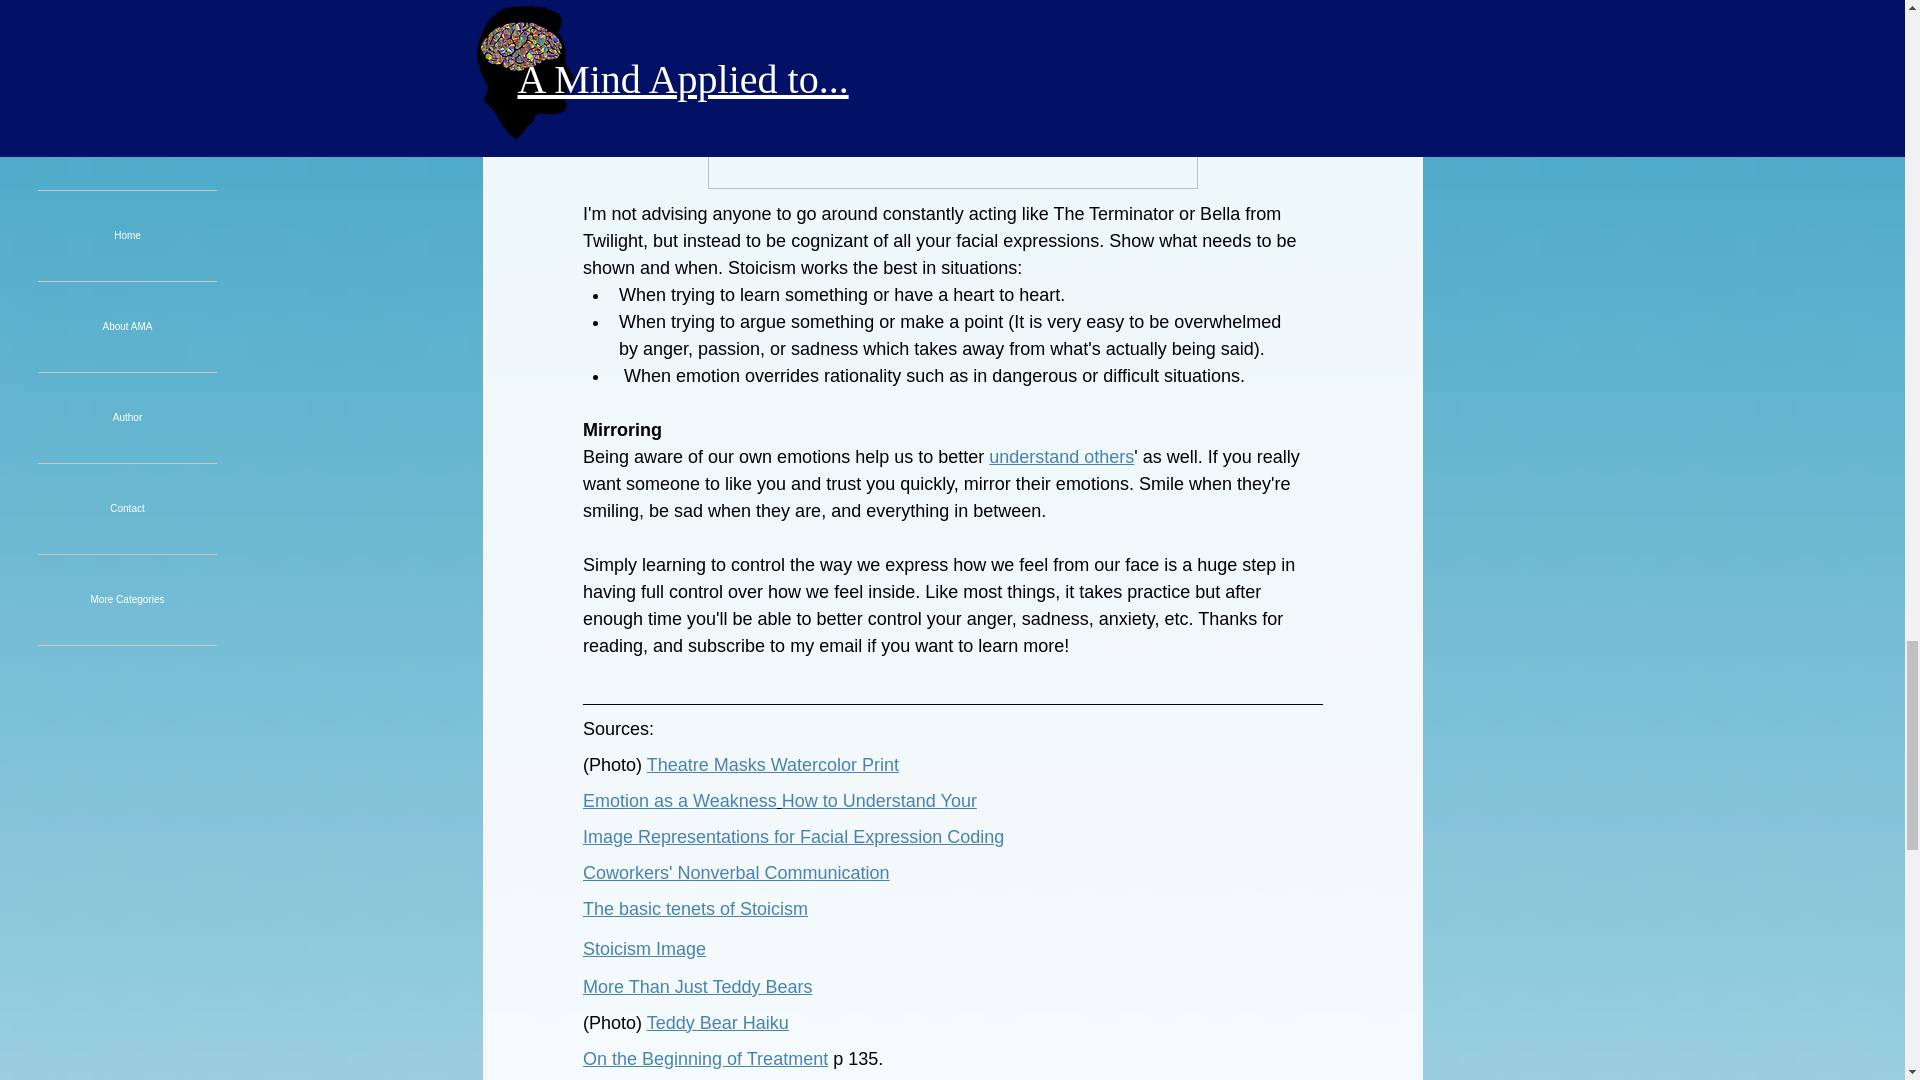 Image resolution: width=1920 pixels, height=1080 pixels. Describe the element at coordinates (704, 1058) in the screenshot. I see `On the Beginning of Treatment` at that location.